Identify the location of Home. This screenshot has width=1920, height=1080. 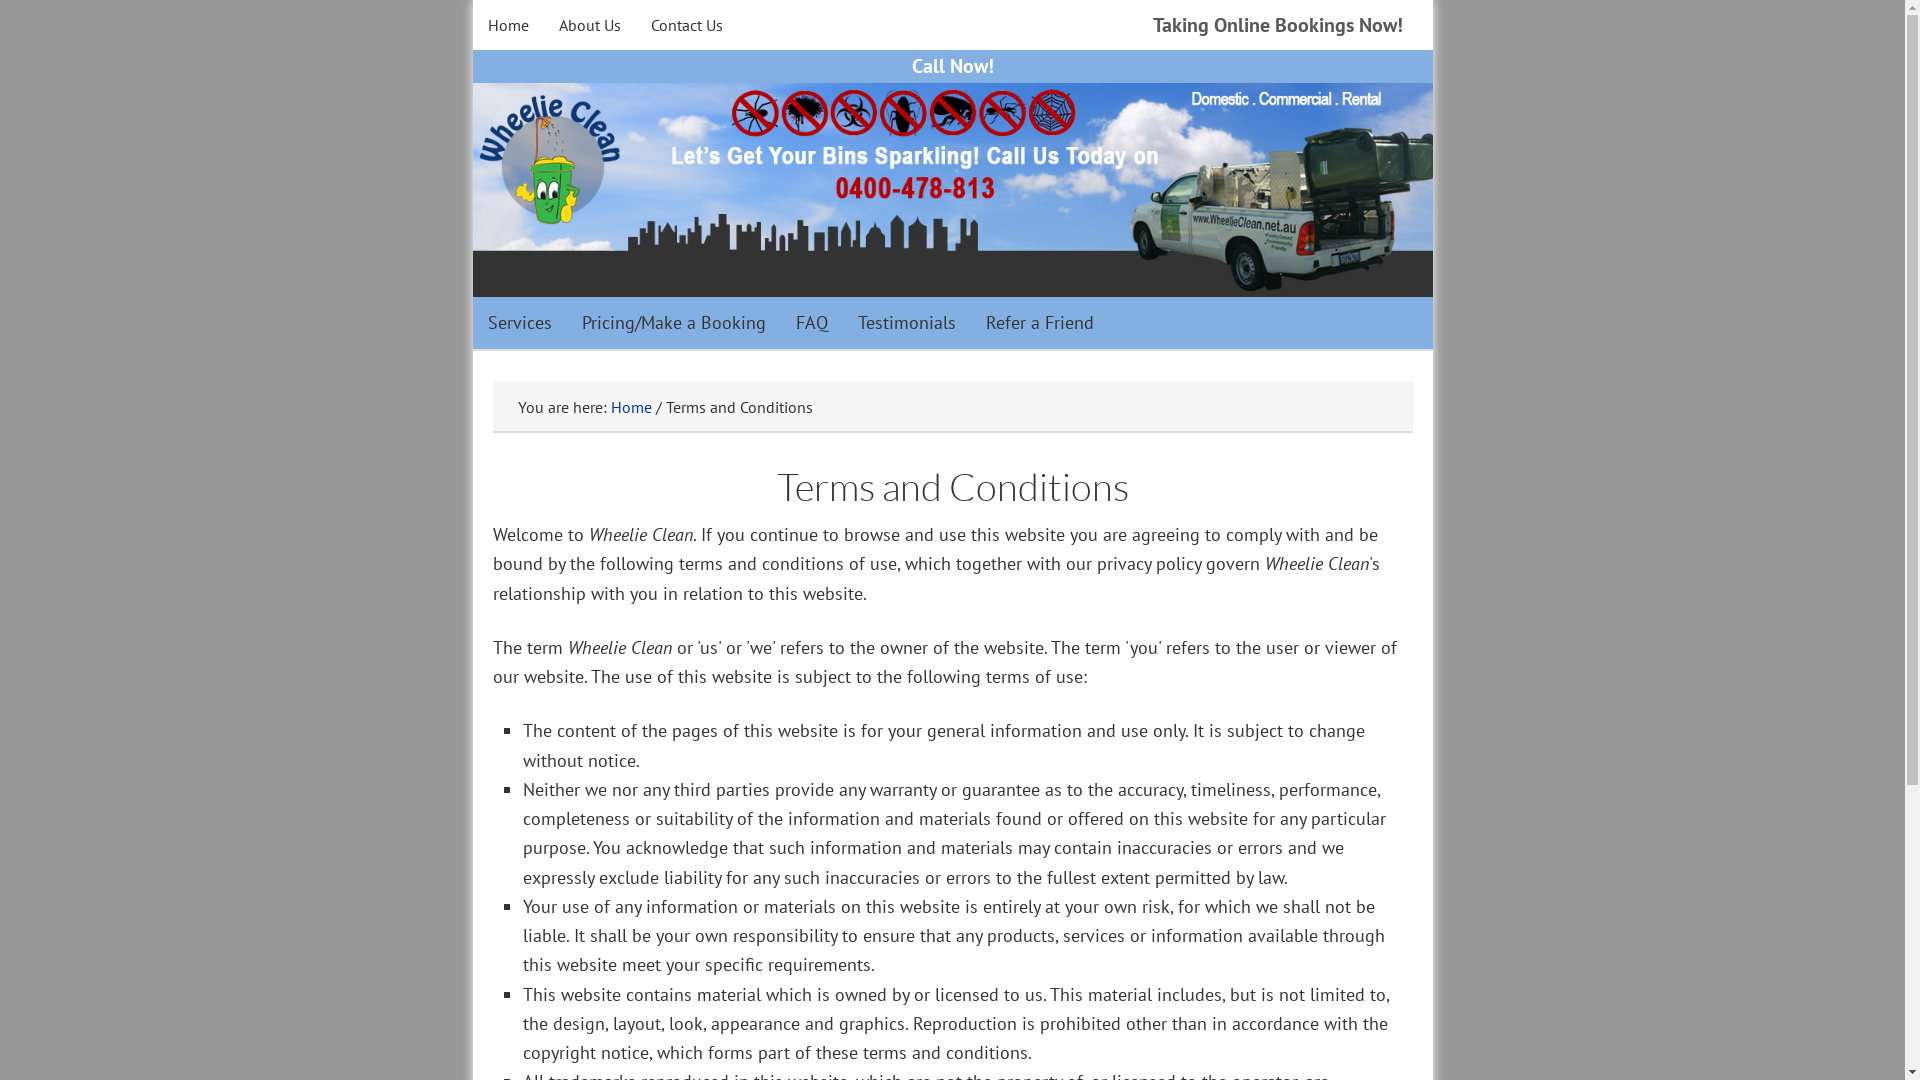
(508, 25).